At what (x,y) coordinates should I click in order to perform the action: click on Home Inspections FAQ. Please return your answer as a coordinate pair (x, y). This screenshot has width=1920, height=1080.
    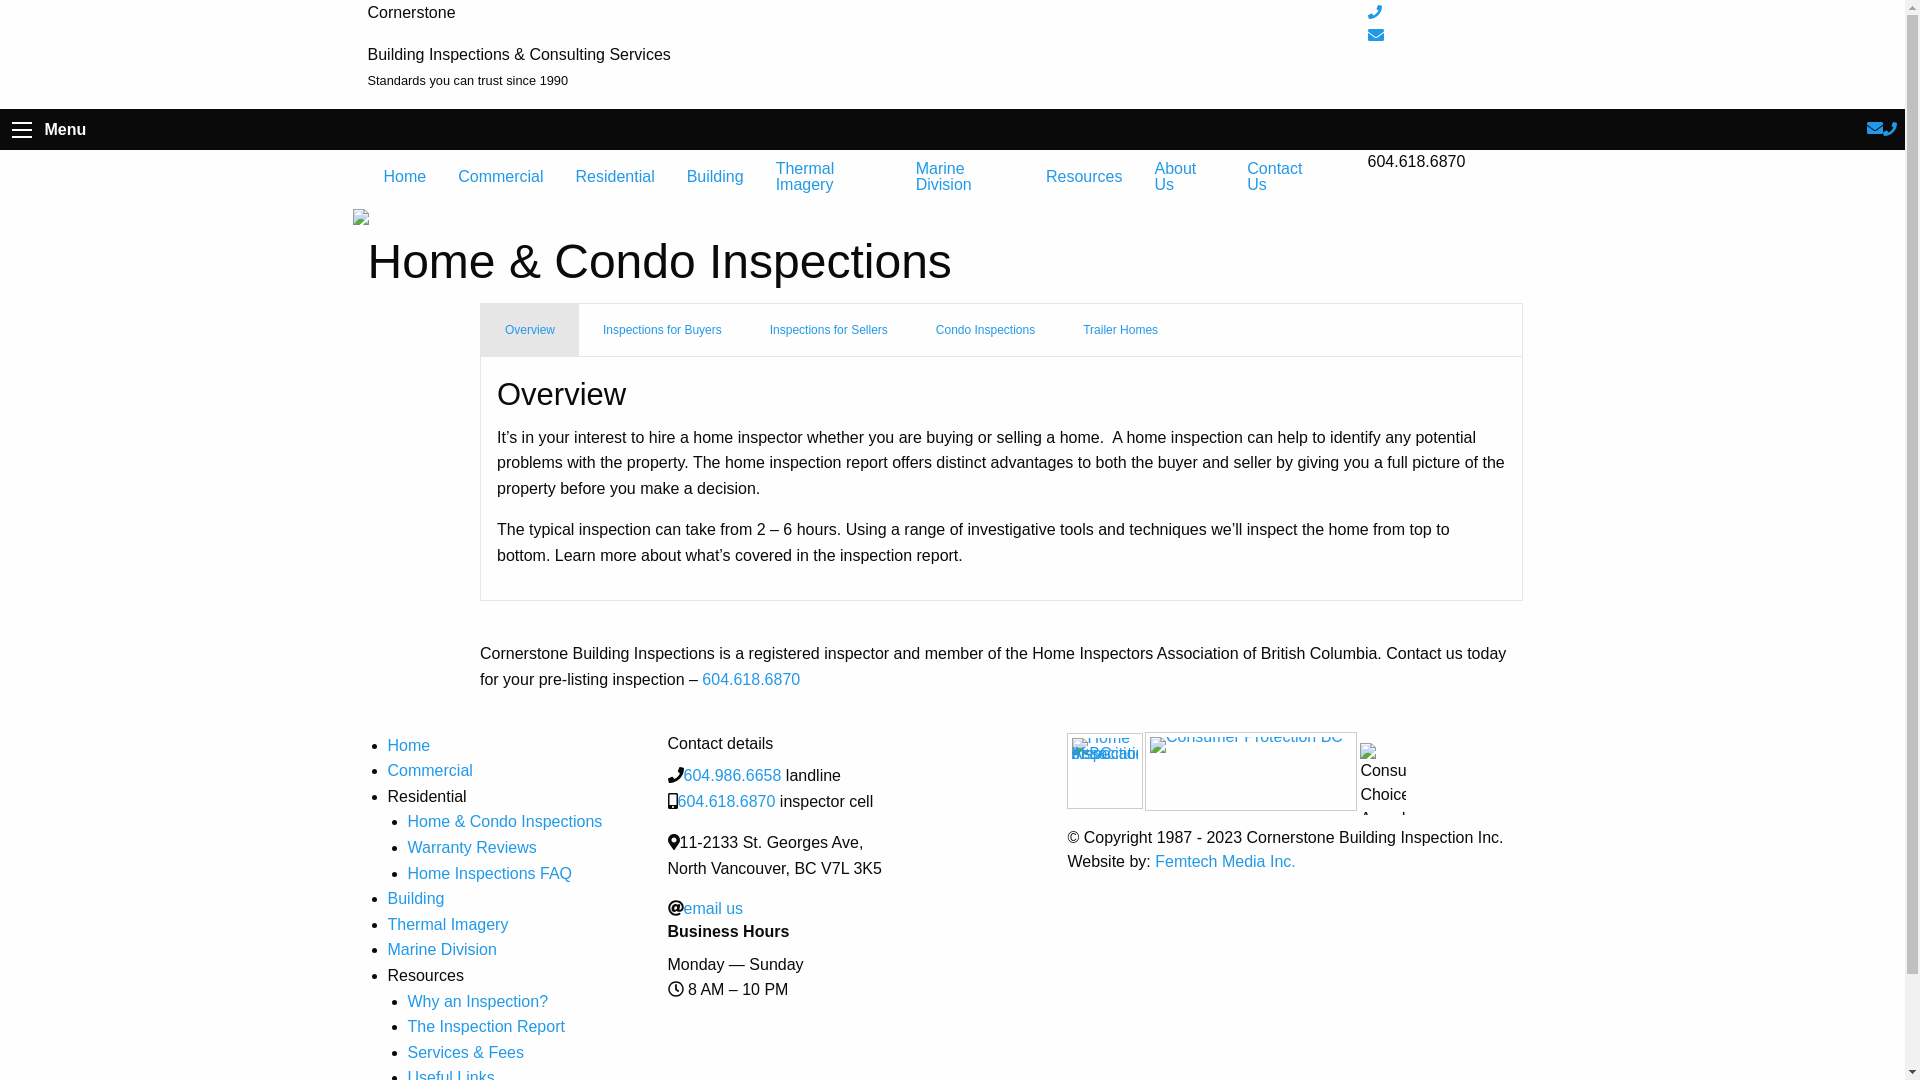
    Looking at the image, I should click on (490, 874).